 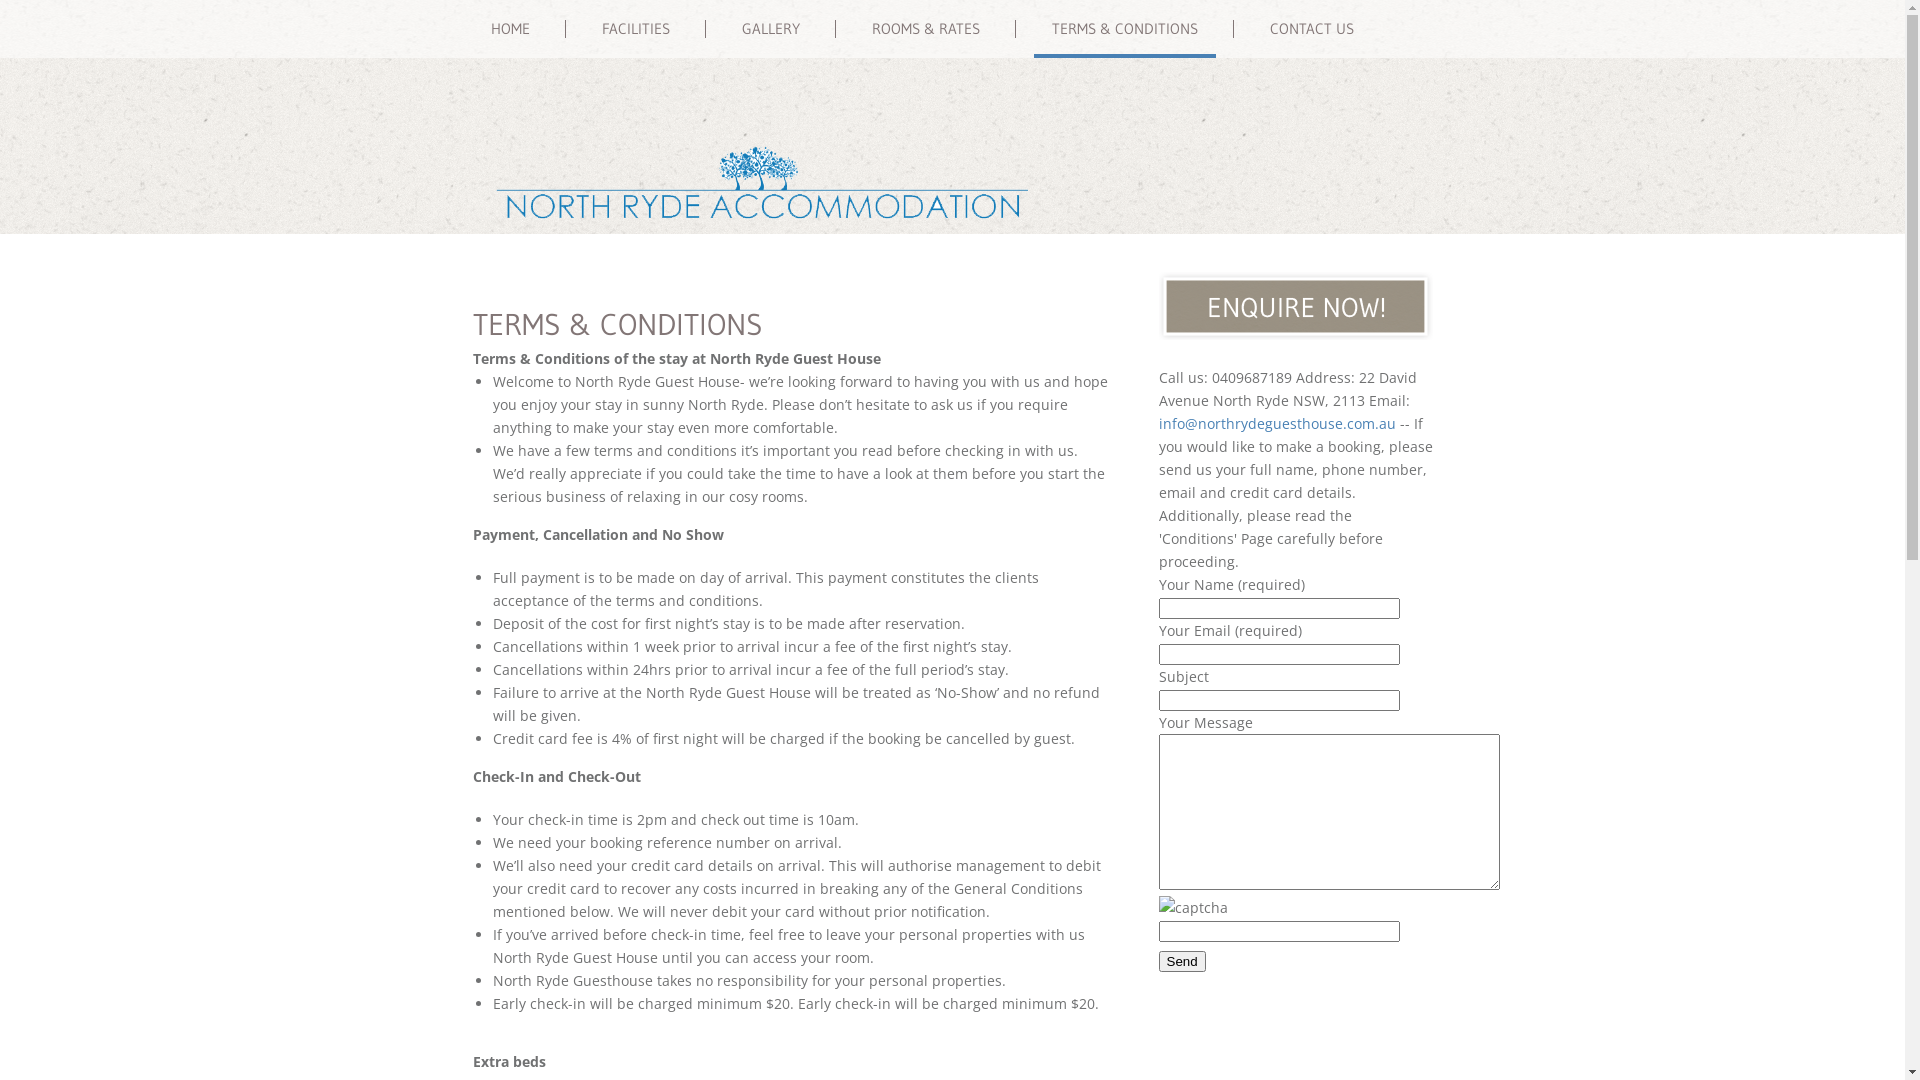 I want to click on CONTACT US, so click(x=1312, y=31).